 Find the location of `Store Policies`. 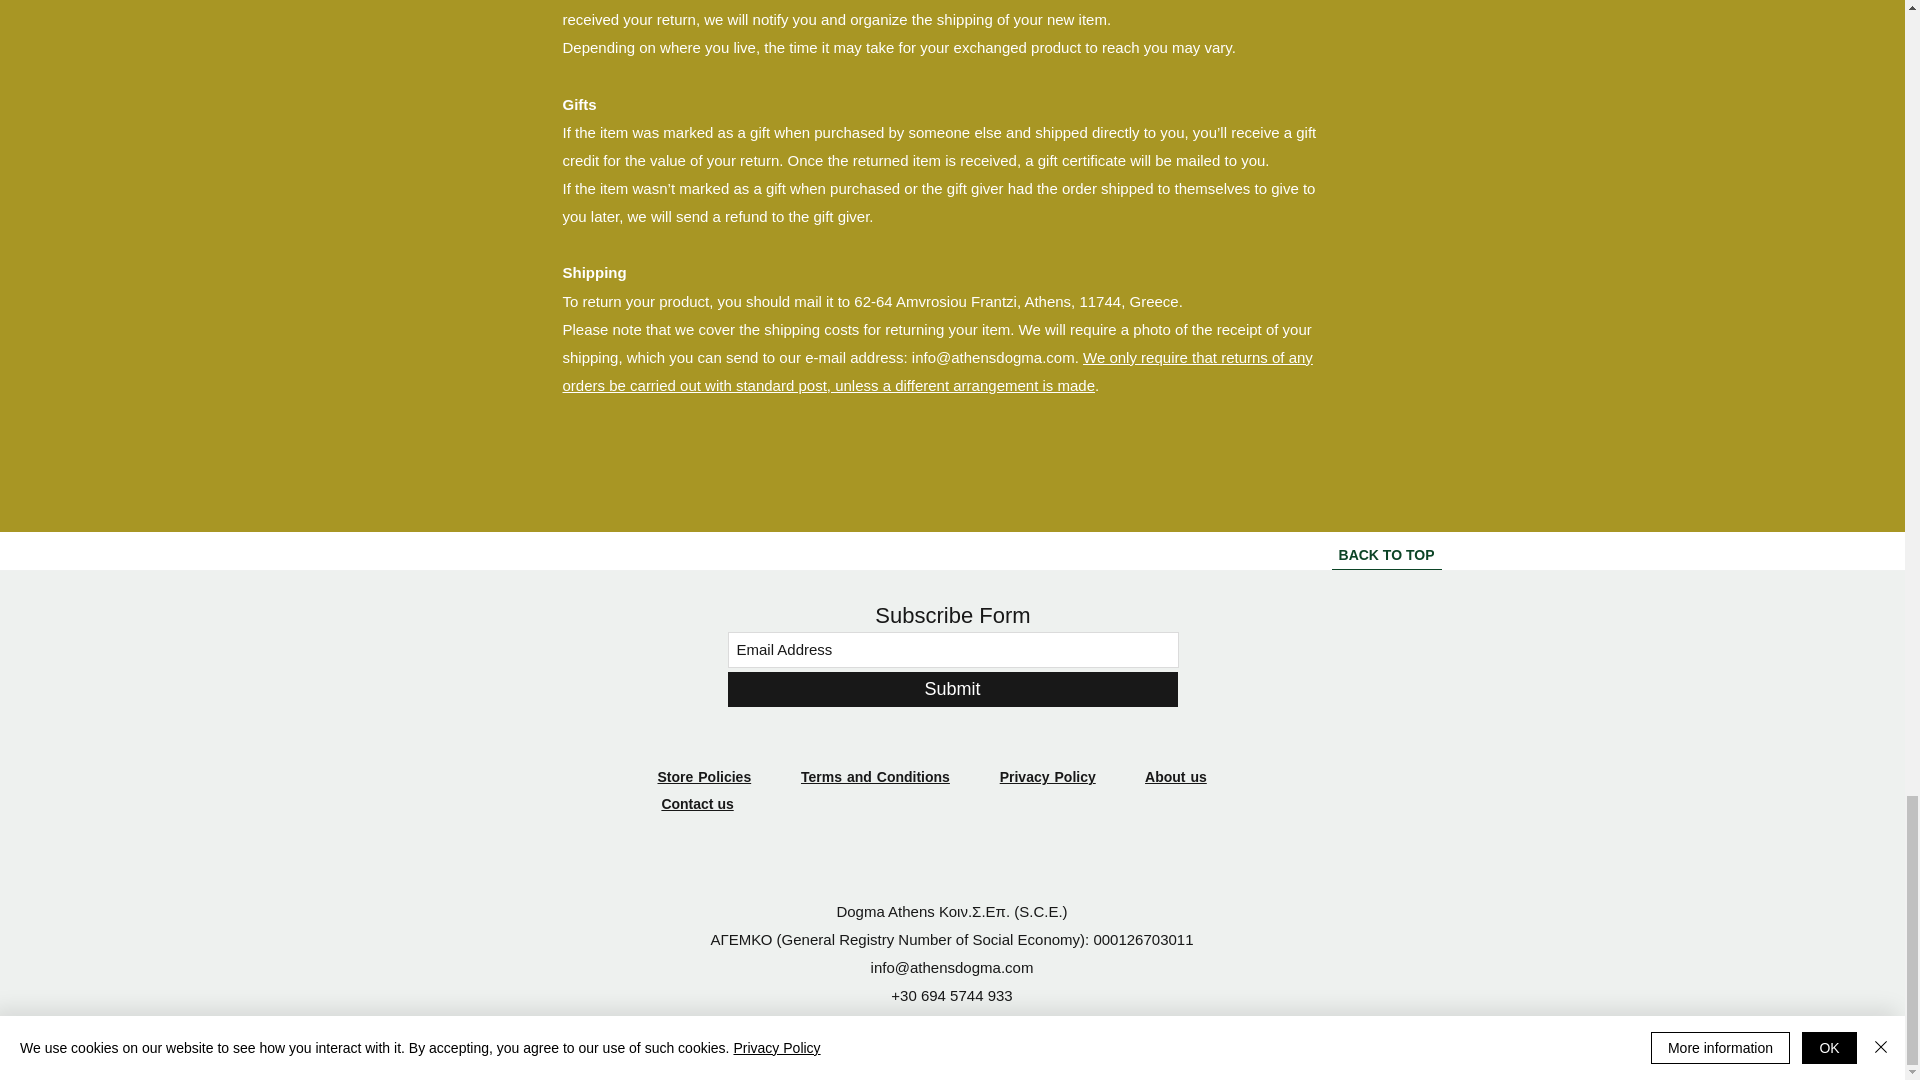

Store Policies is located at coordinates (705, 776).